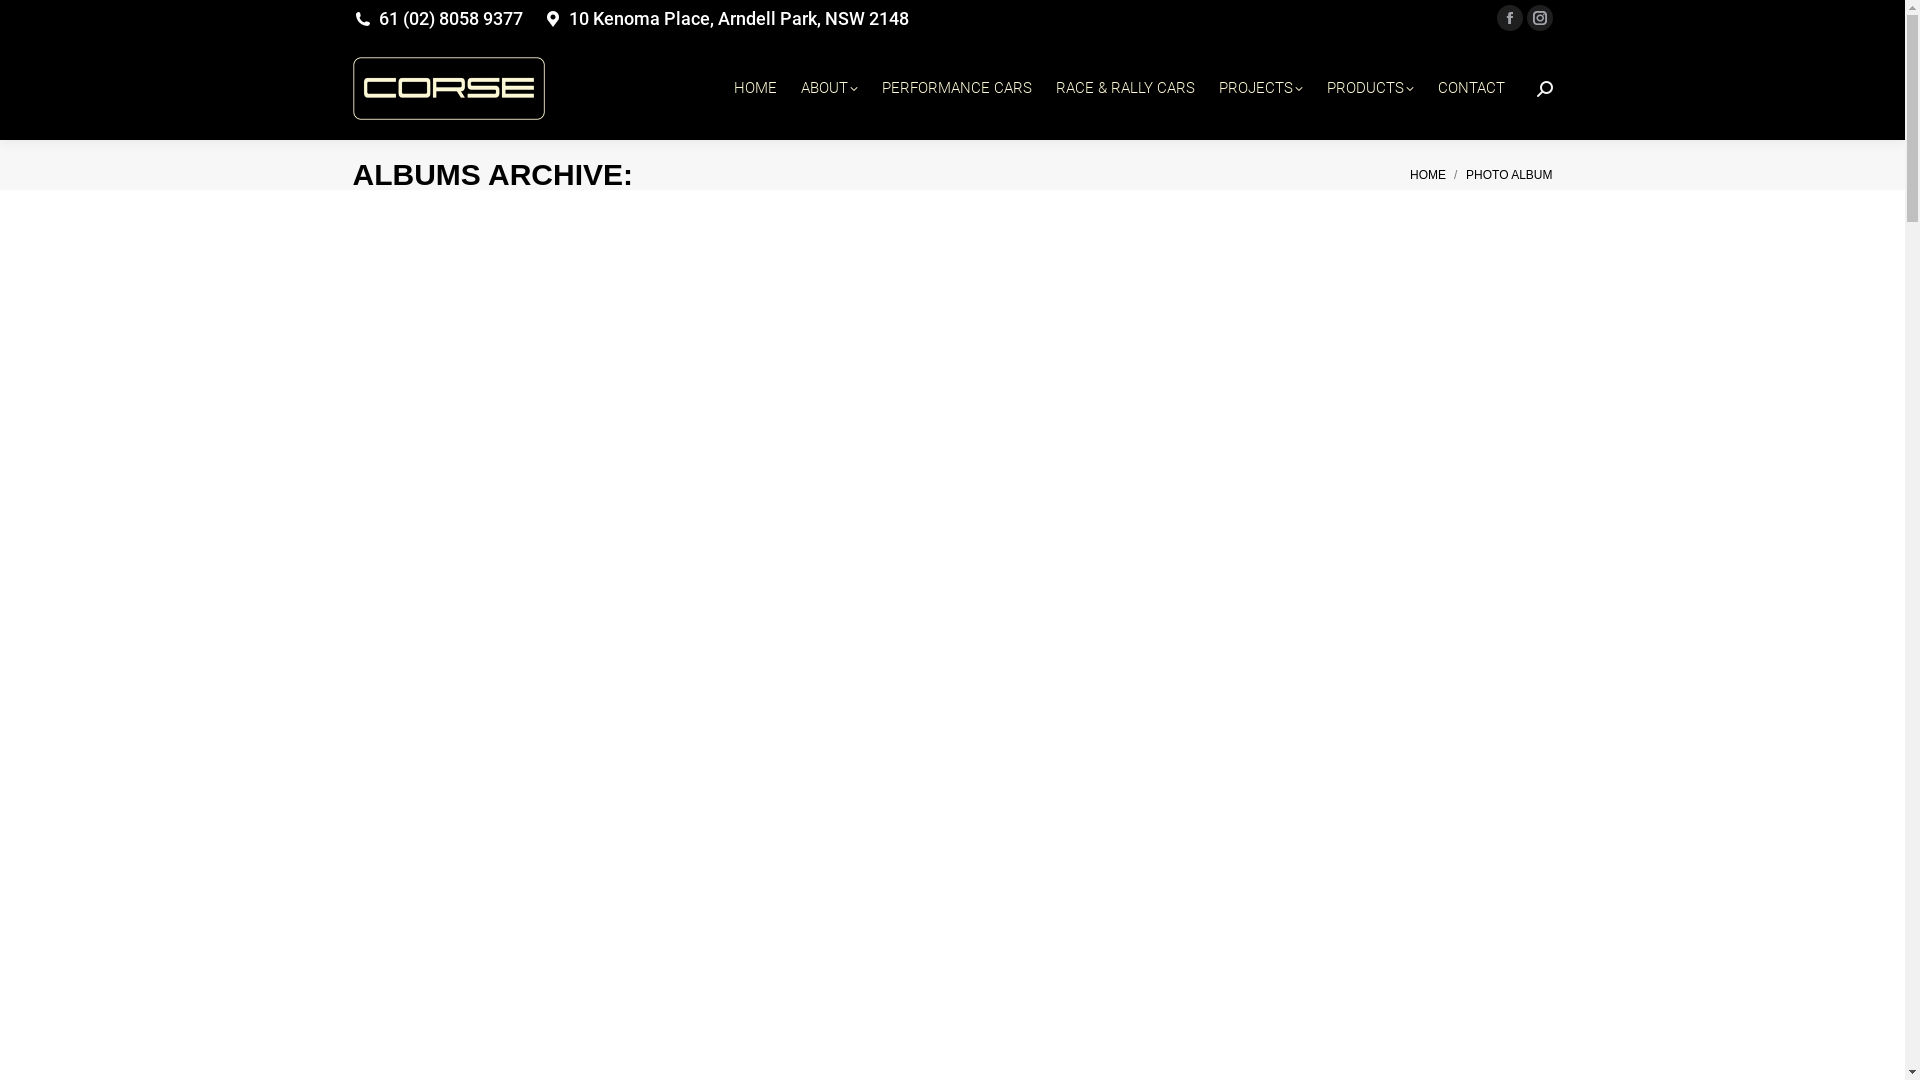 This screenshot has height=1080, width=1920. What do you see at coordinates (1126, 88) in the screenshot?
I see `RACE & RALLY CARS` at bounding box center [1126, 88].